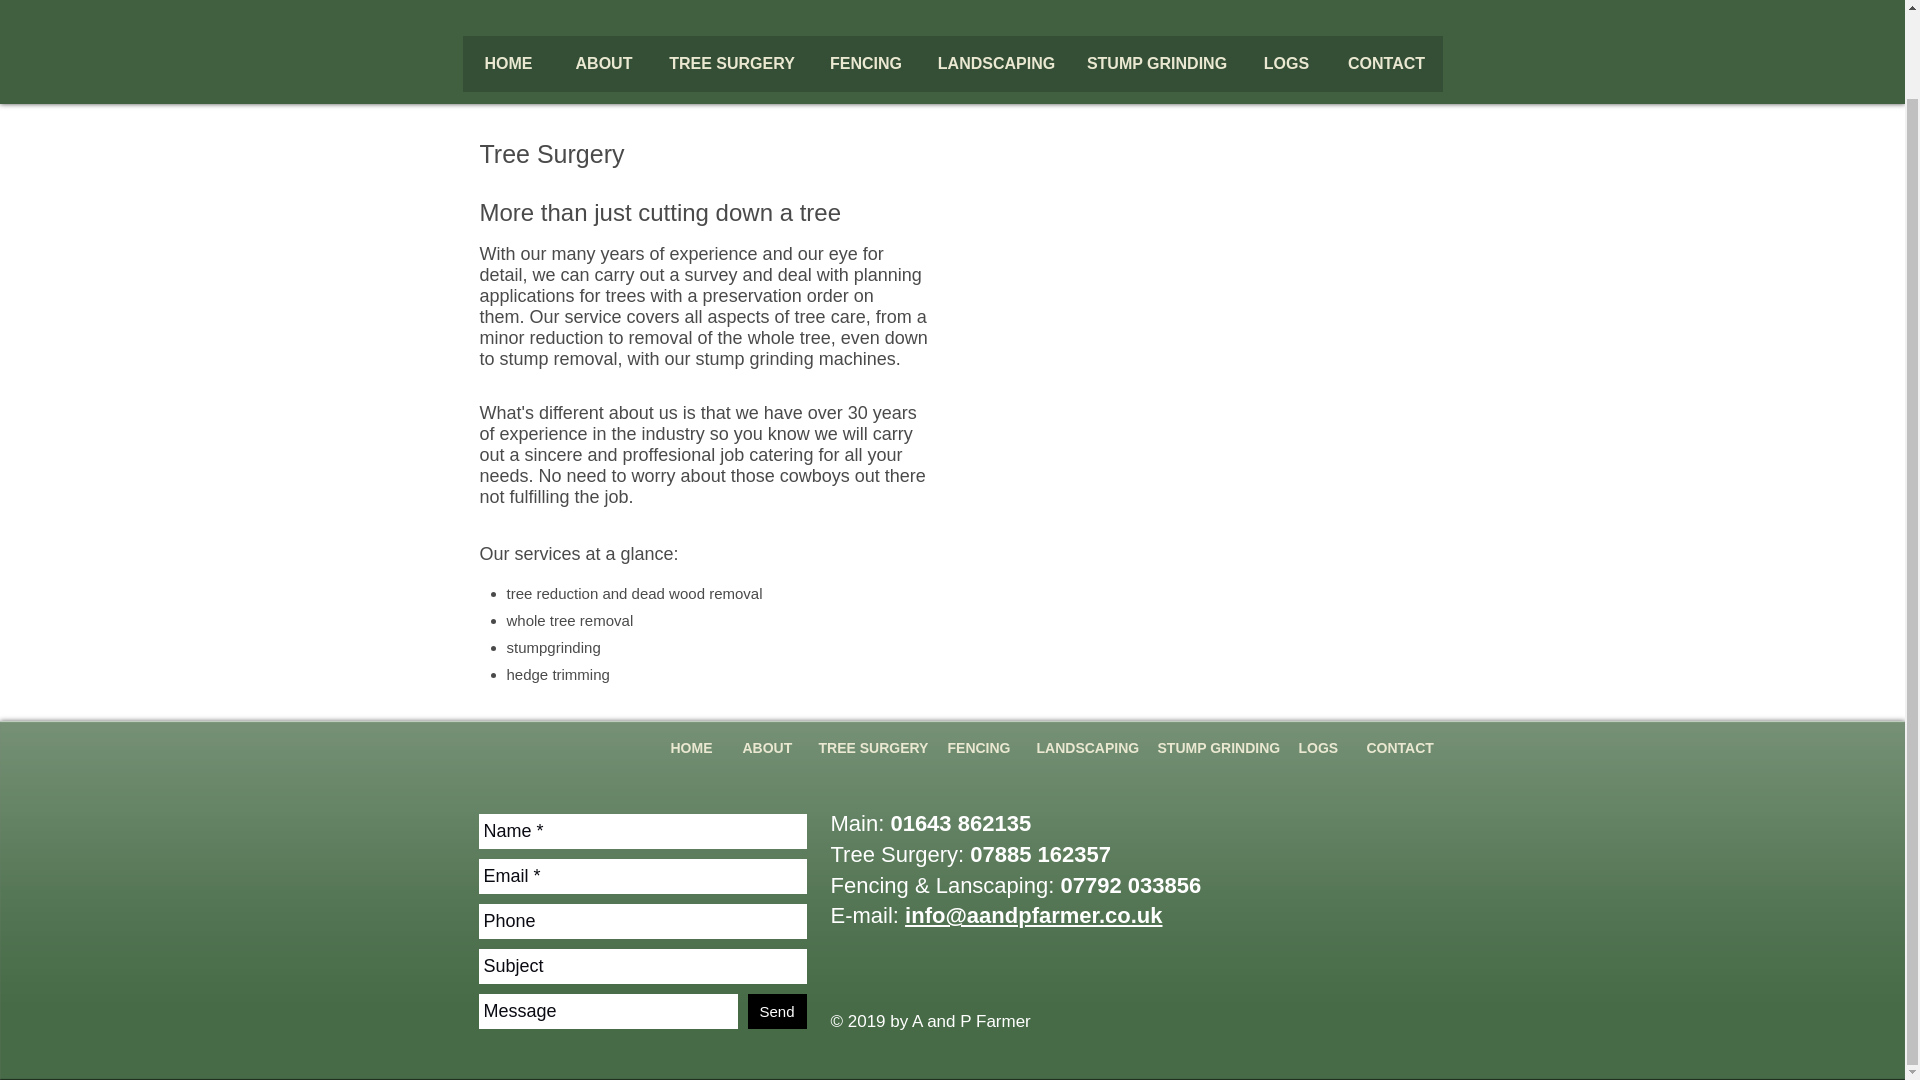  I want to click on STUMP GRINDING, so click(1156, 69).